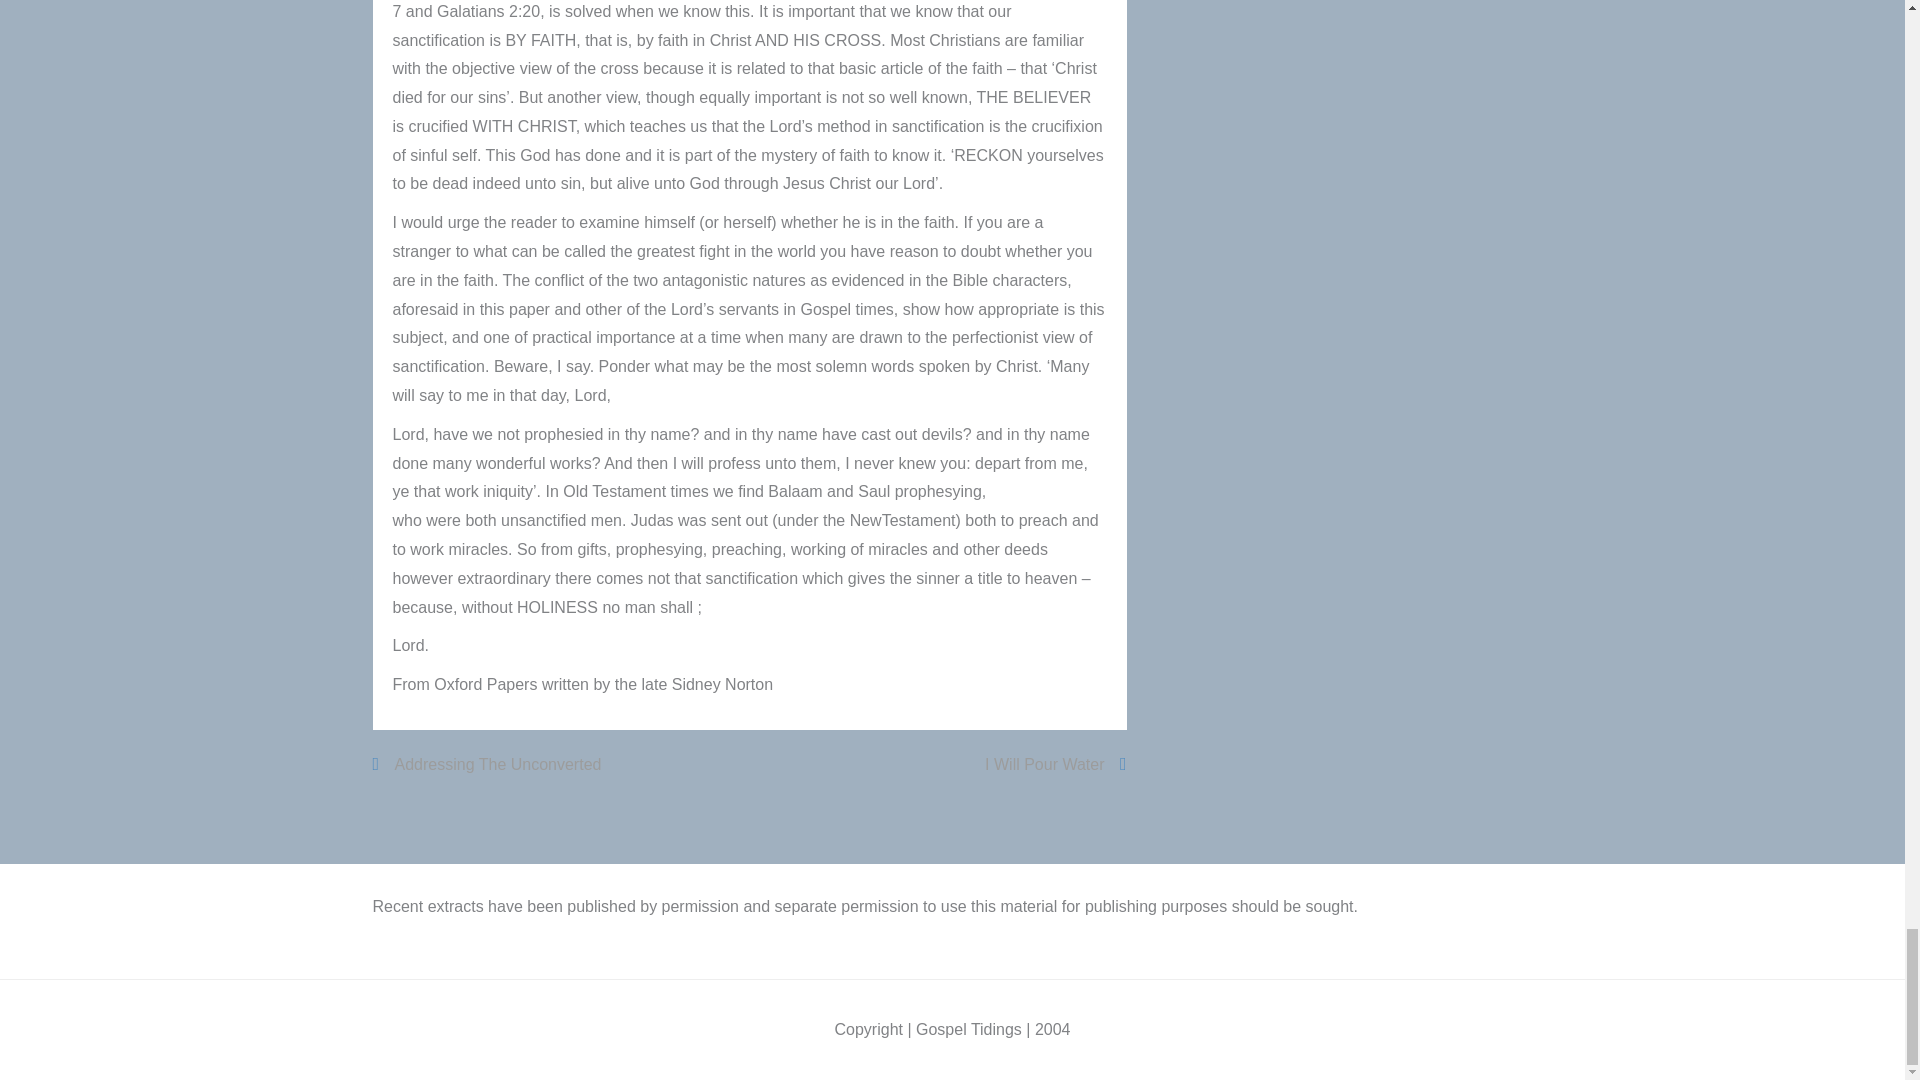 The width and height of the screenshot is (1920, 1080). Describe the element at coordinates (487, 764) in the screenshot. I see `Addressing The Unconverted` at that location.